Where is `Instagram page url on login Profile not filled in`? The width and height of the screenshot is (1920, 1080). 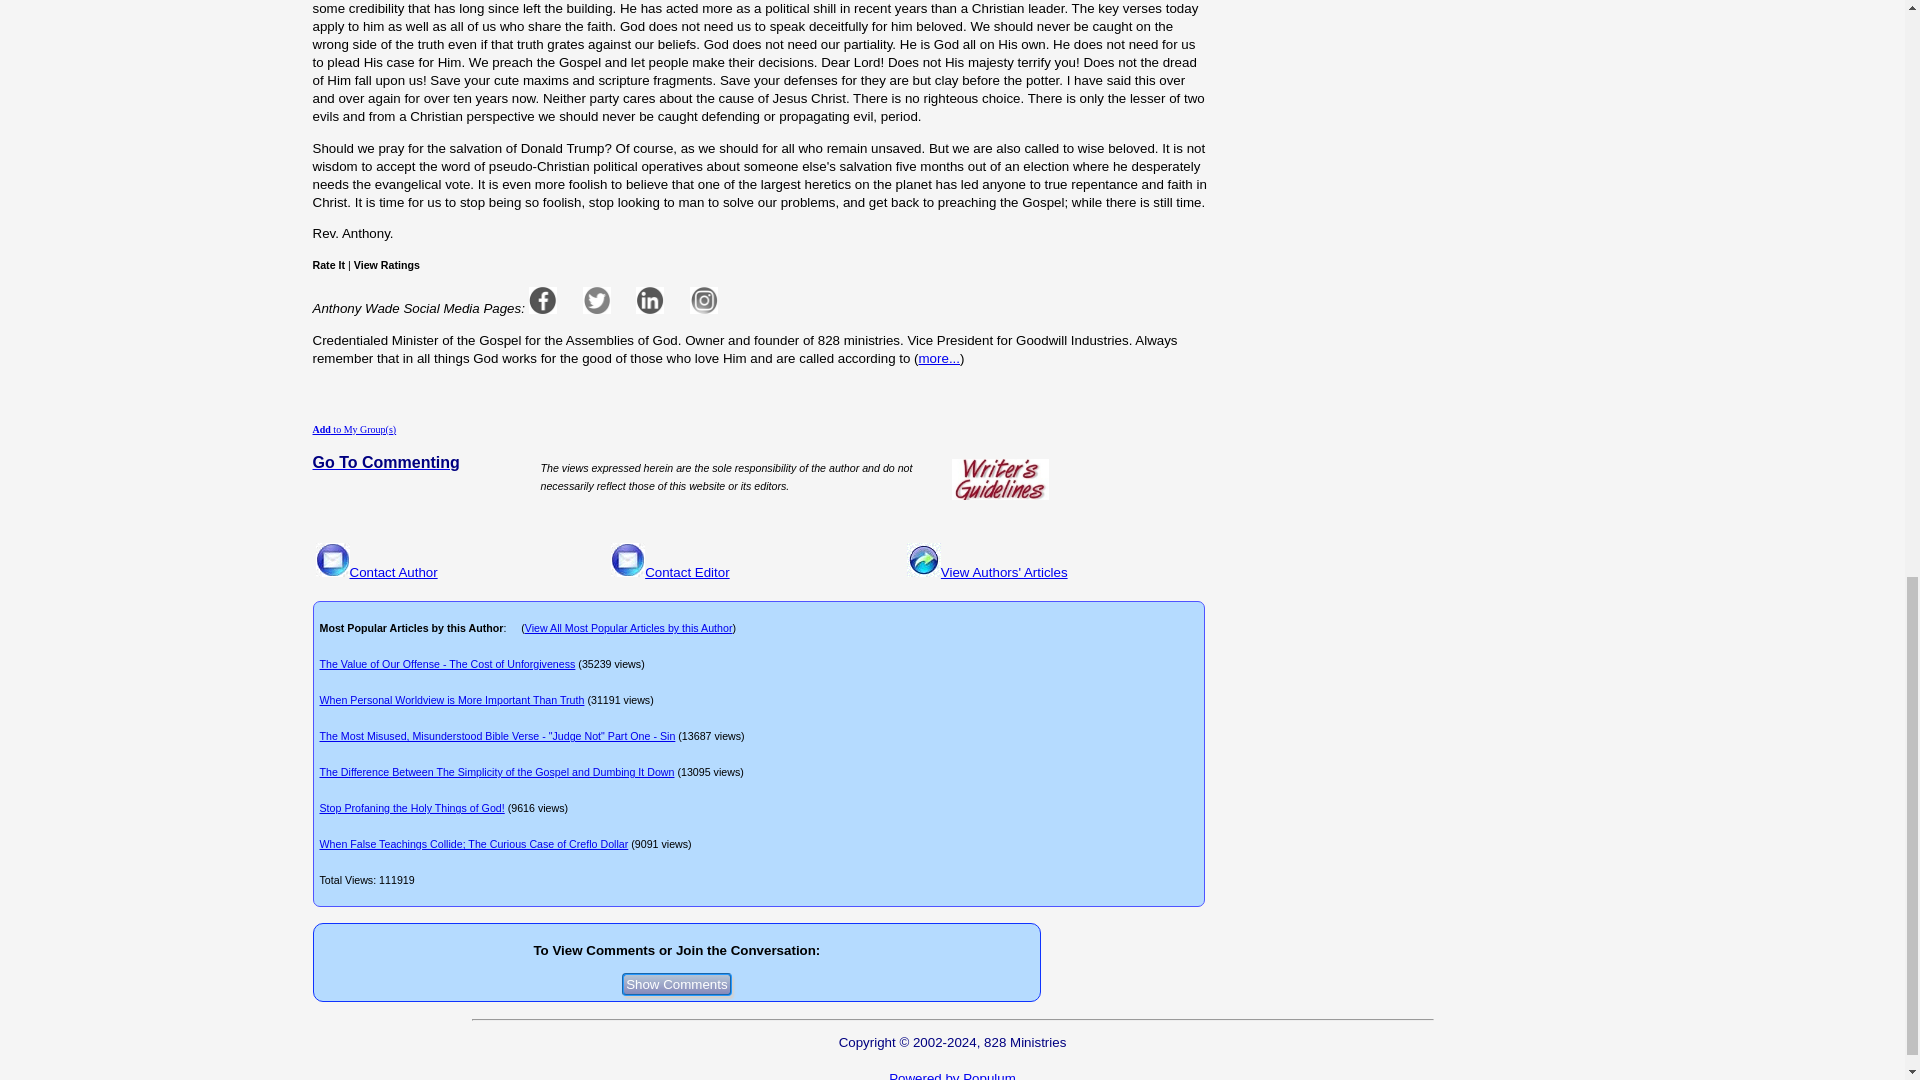 Instagram page url on login Profile not filled in is located at coordinates (704, 300).